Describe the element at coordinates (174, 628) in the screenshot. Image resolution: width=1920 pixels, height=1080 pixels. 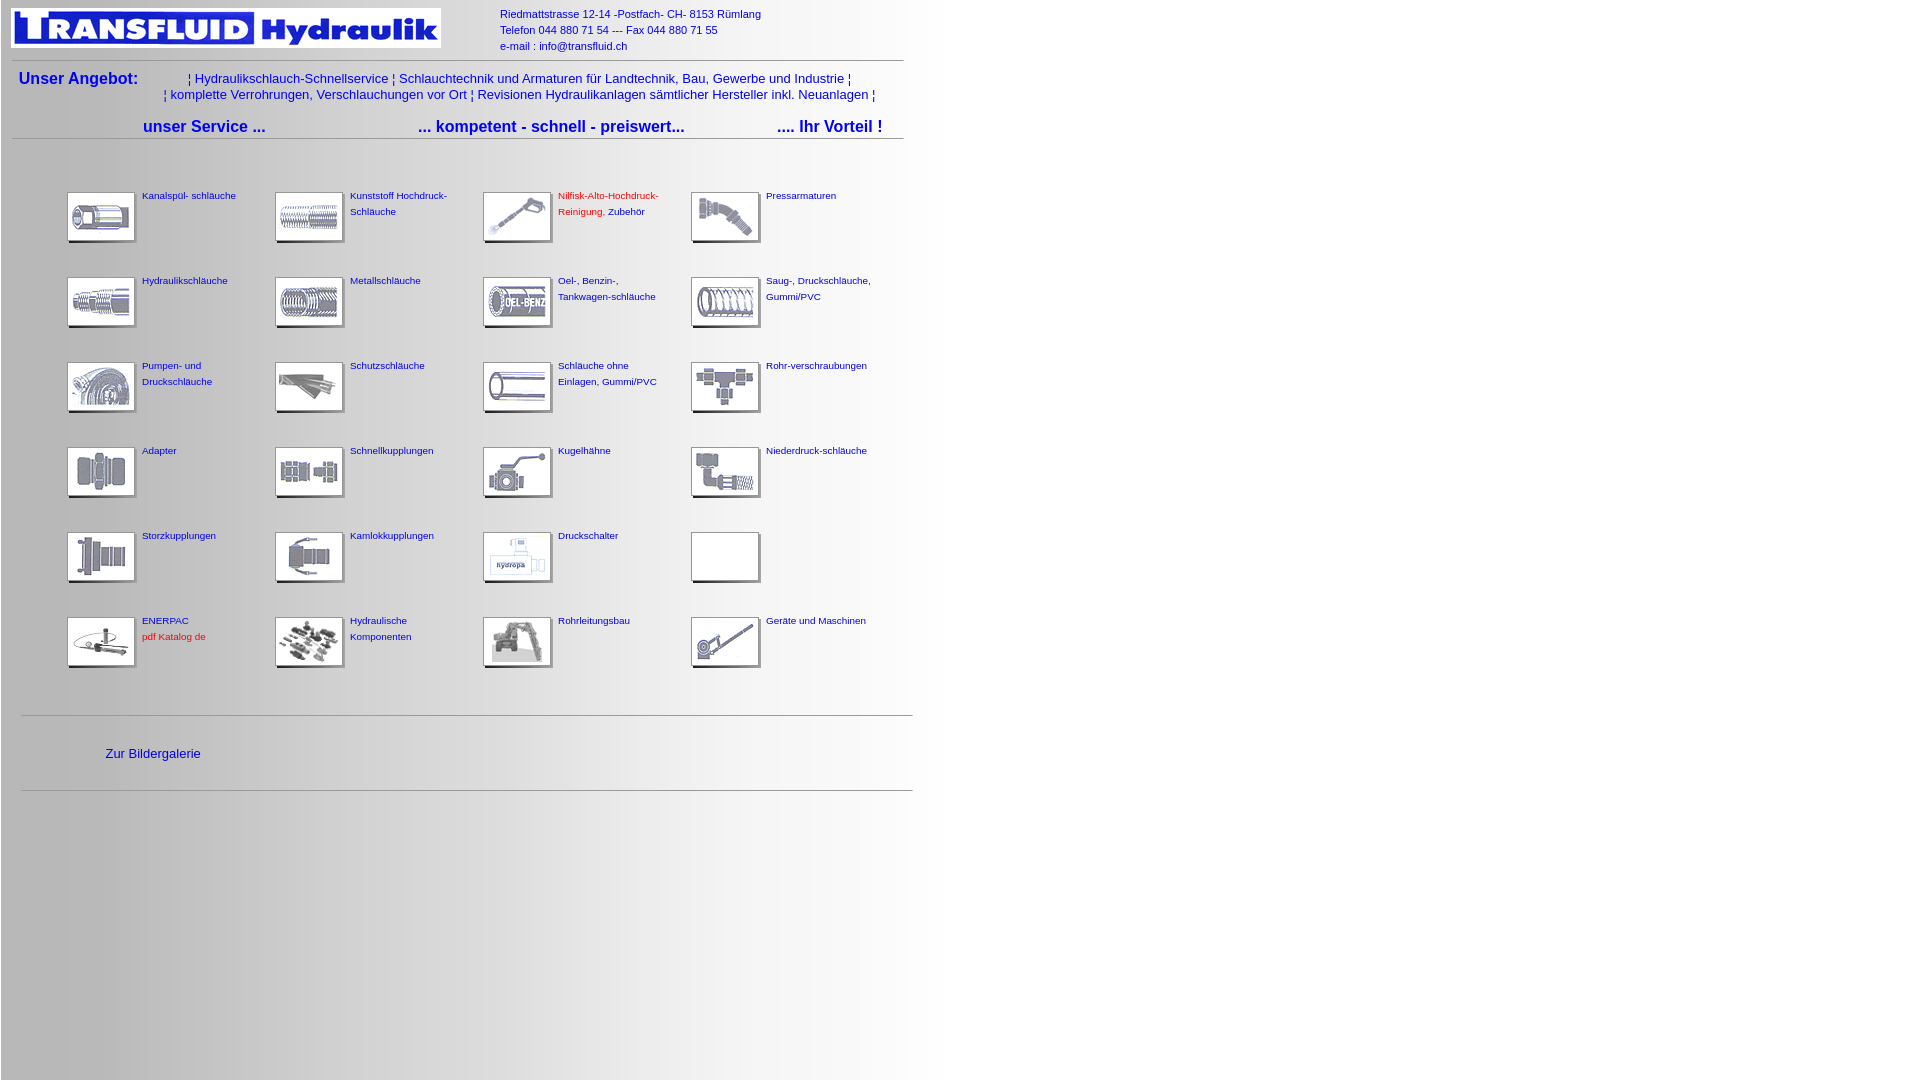
I see `ENERPAC
pdf Katalog de` at that location.